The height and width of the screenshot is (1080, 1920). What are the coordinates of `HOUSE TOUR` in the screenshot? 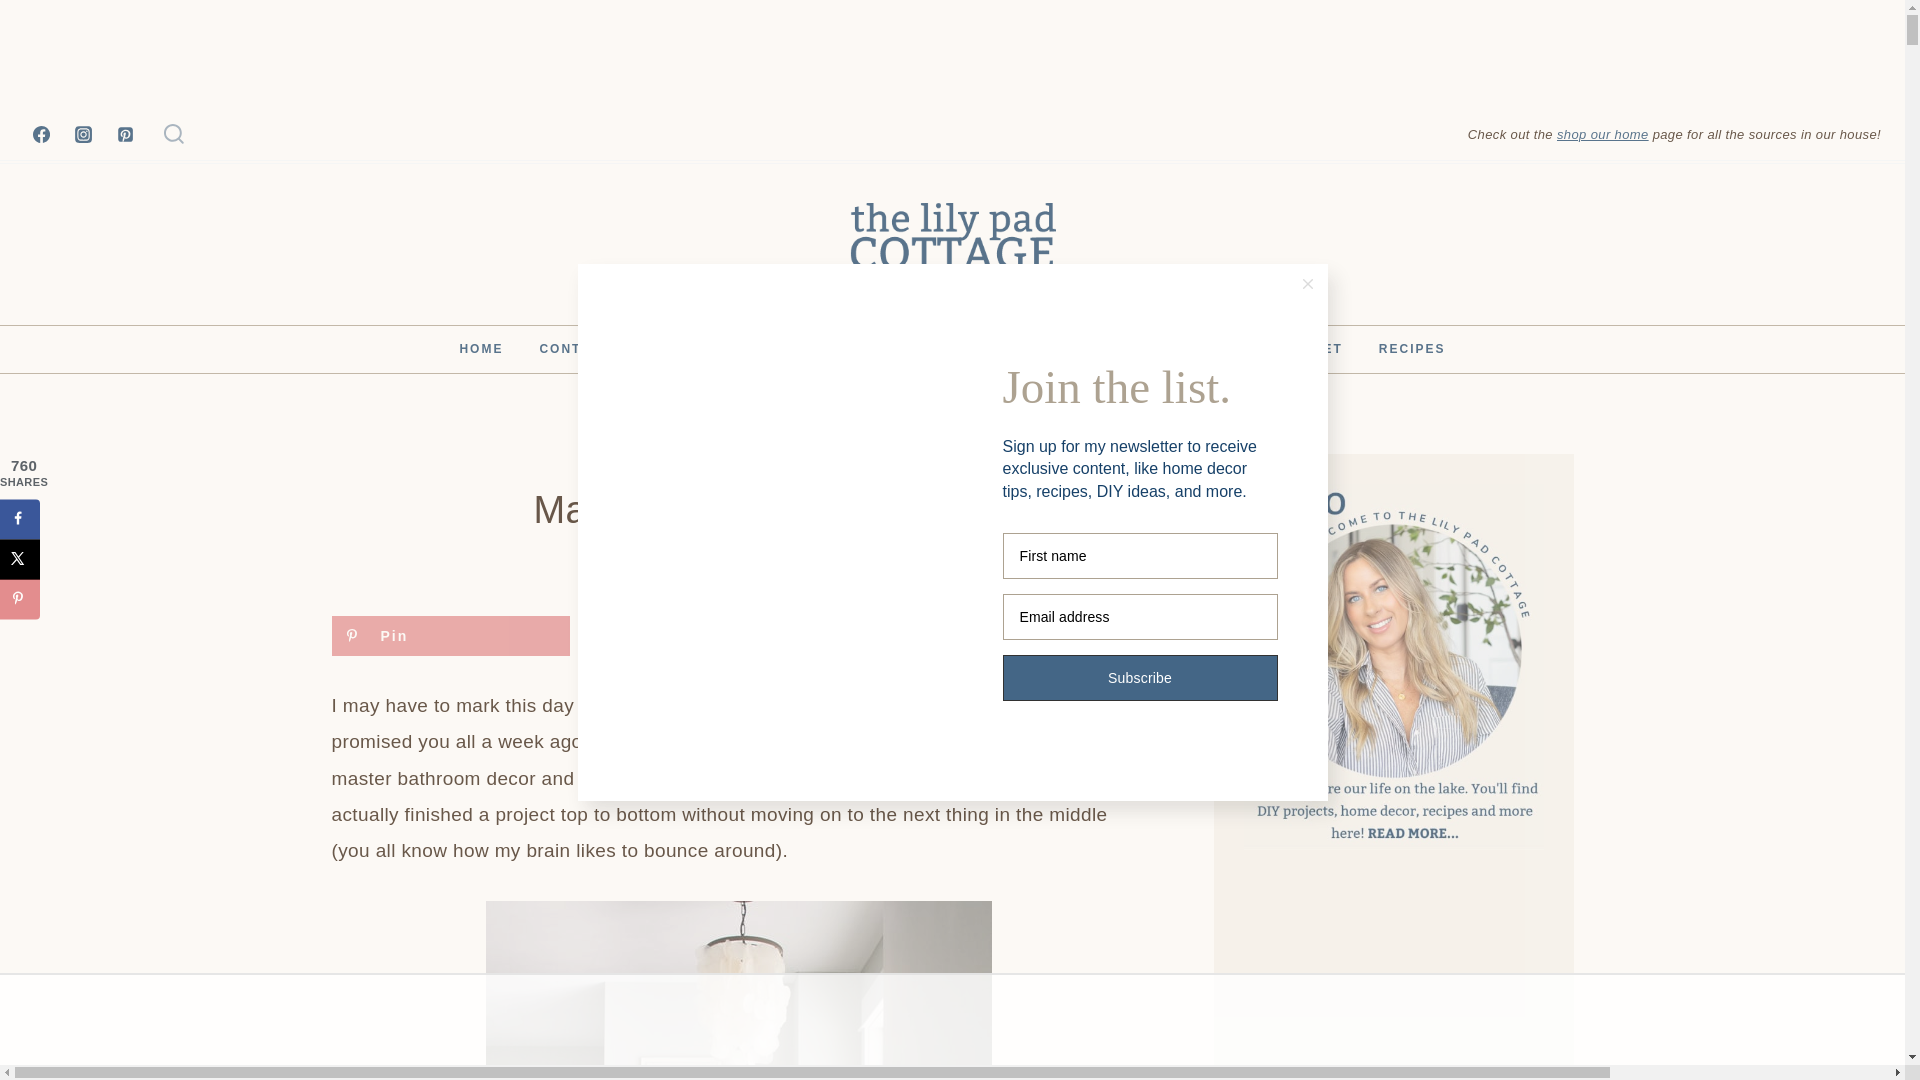 It's located at (742, 349).